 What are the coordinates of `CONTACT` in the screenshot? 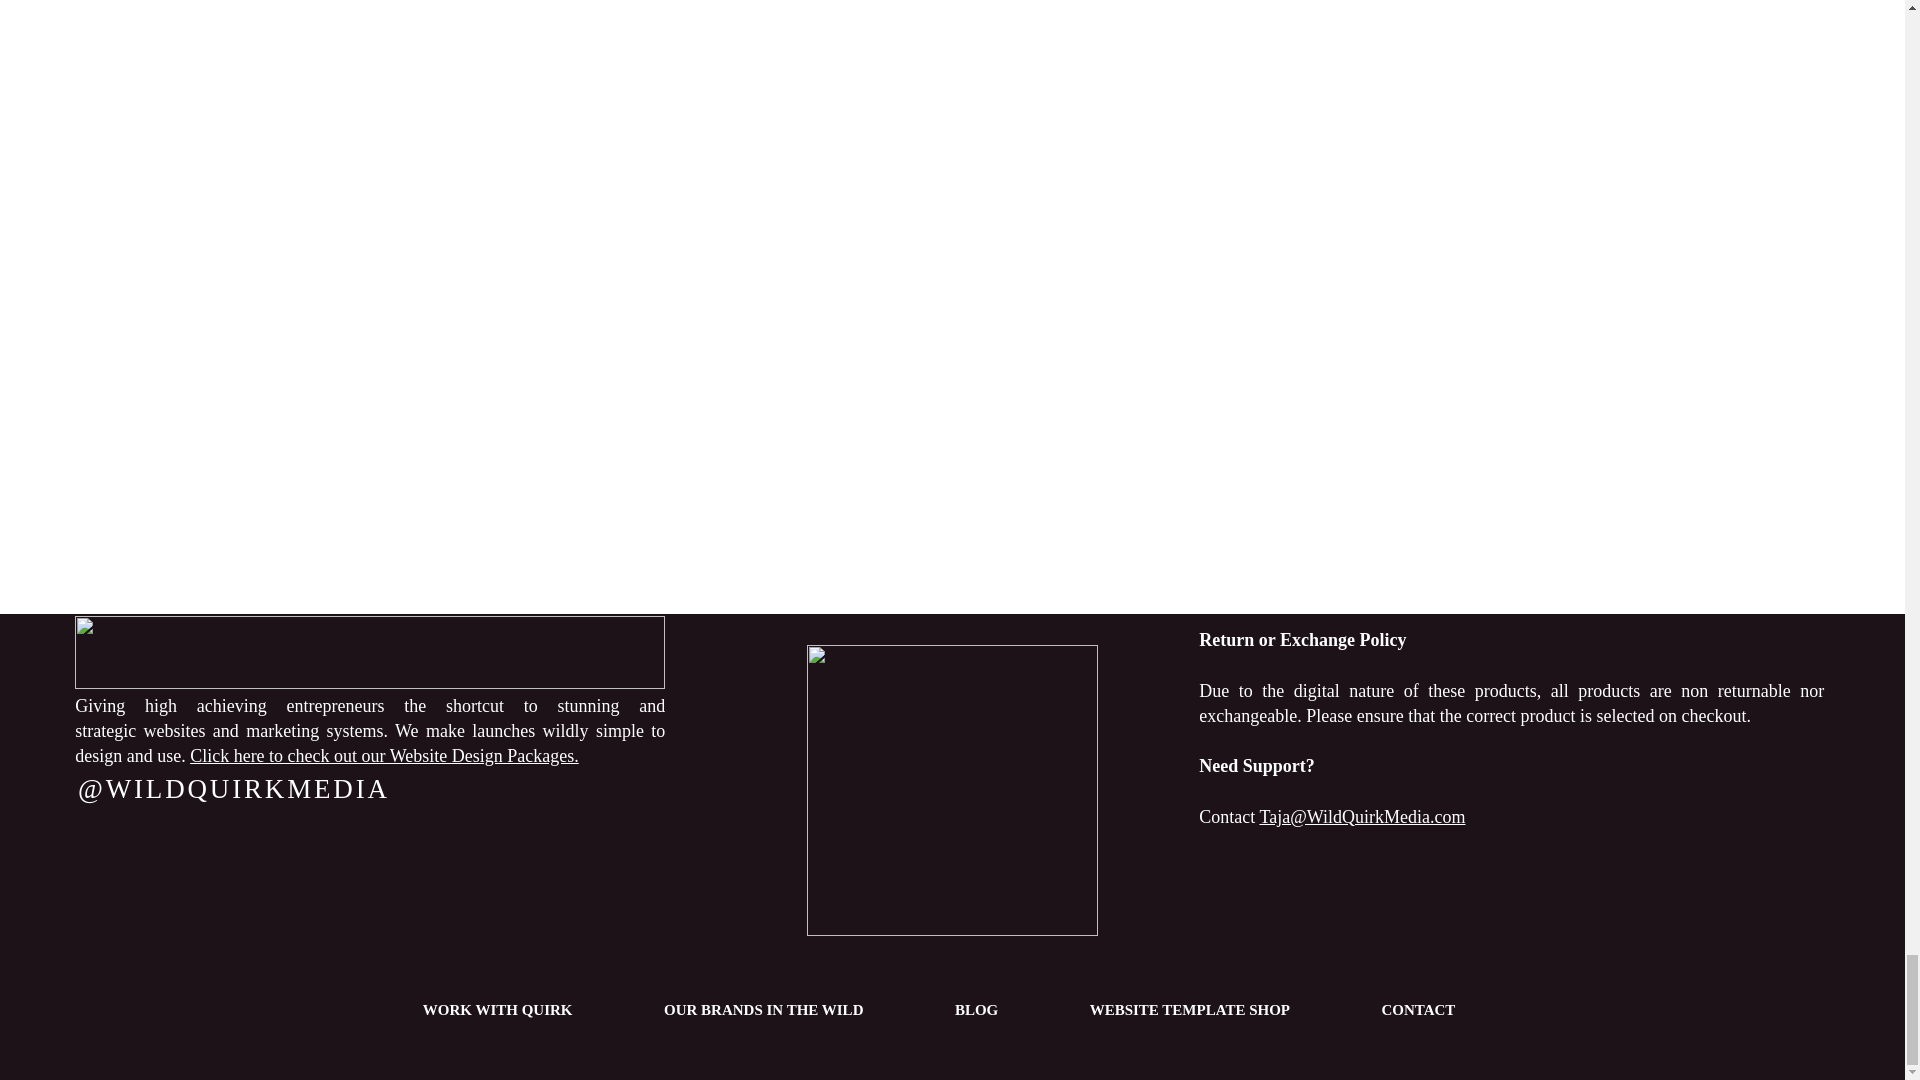 It's located at (1418, 1010).